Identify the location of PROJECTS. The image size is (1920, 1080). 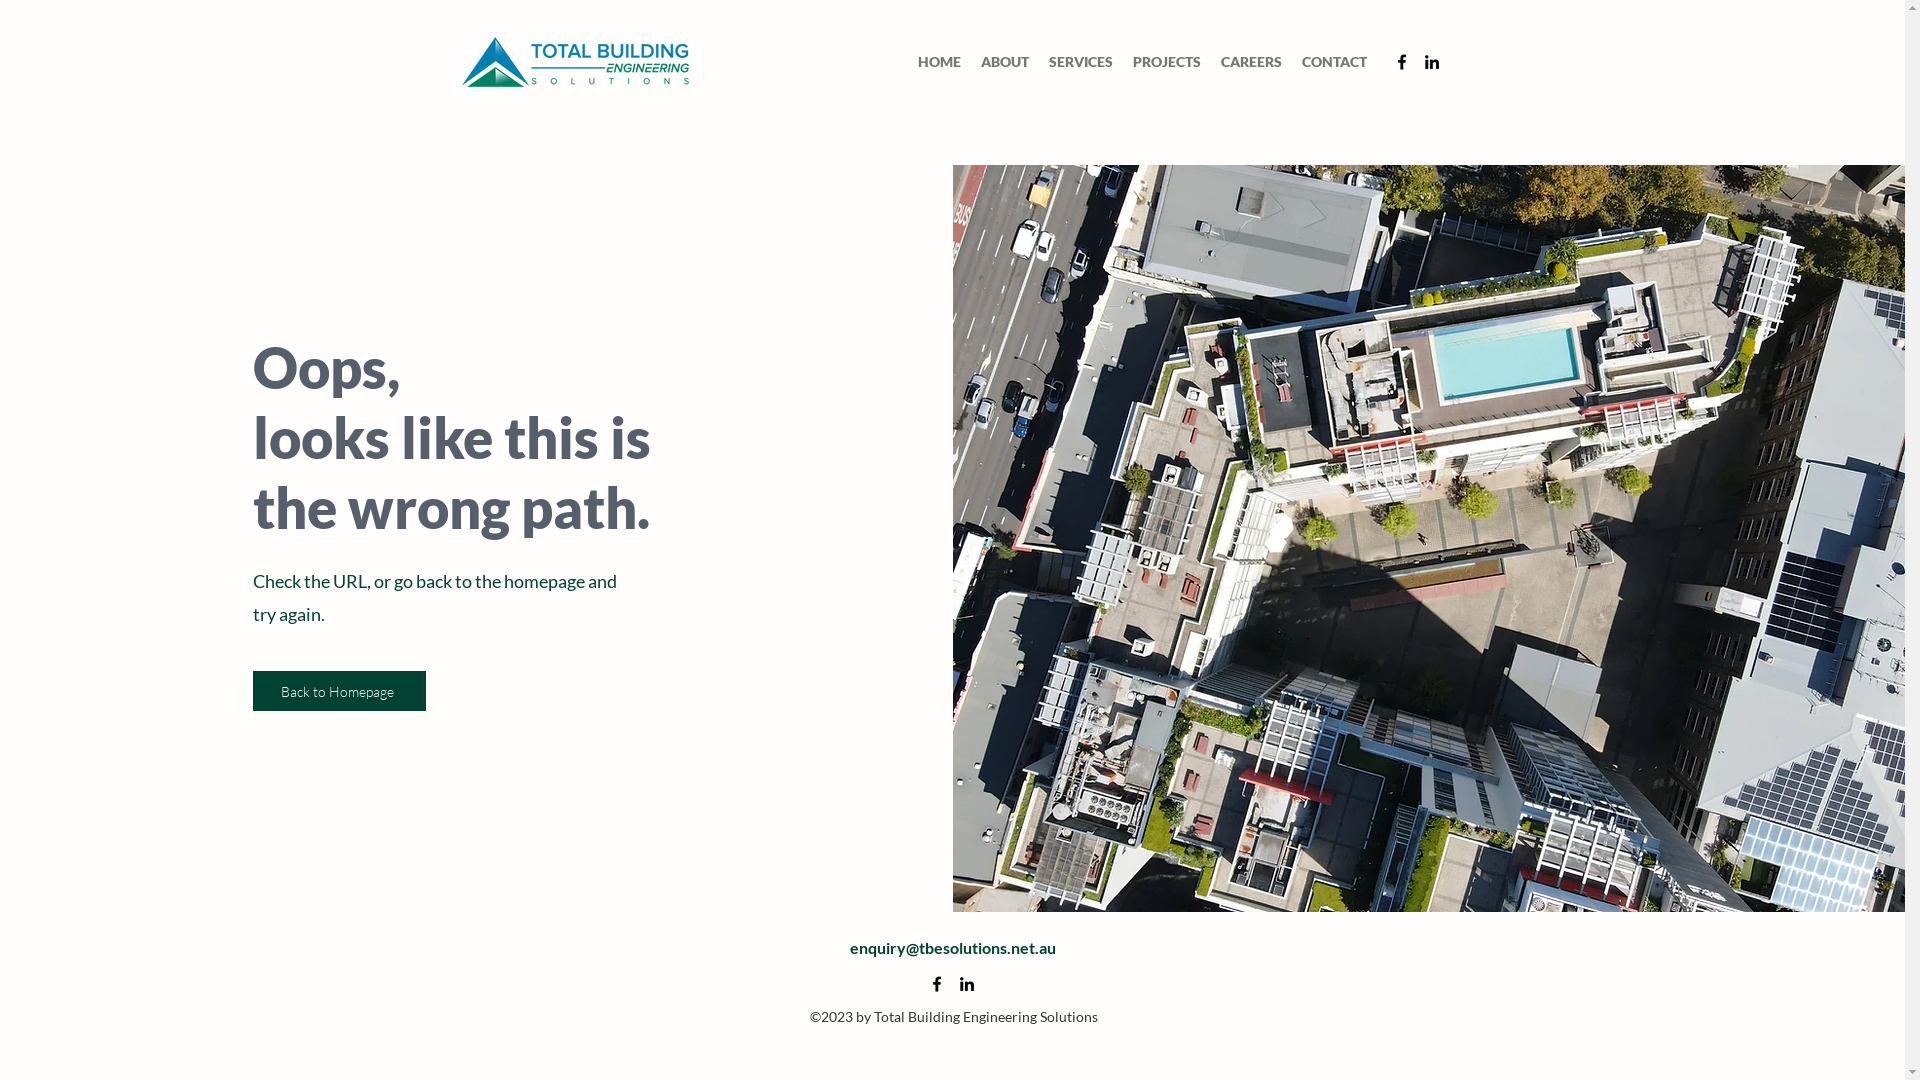
(1166, 62).